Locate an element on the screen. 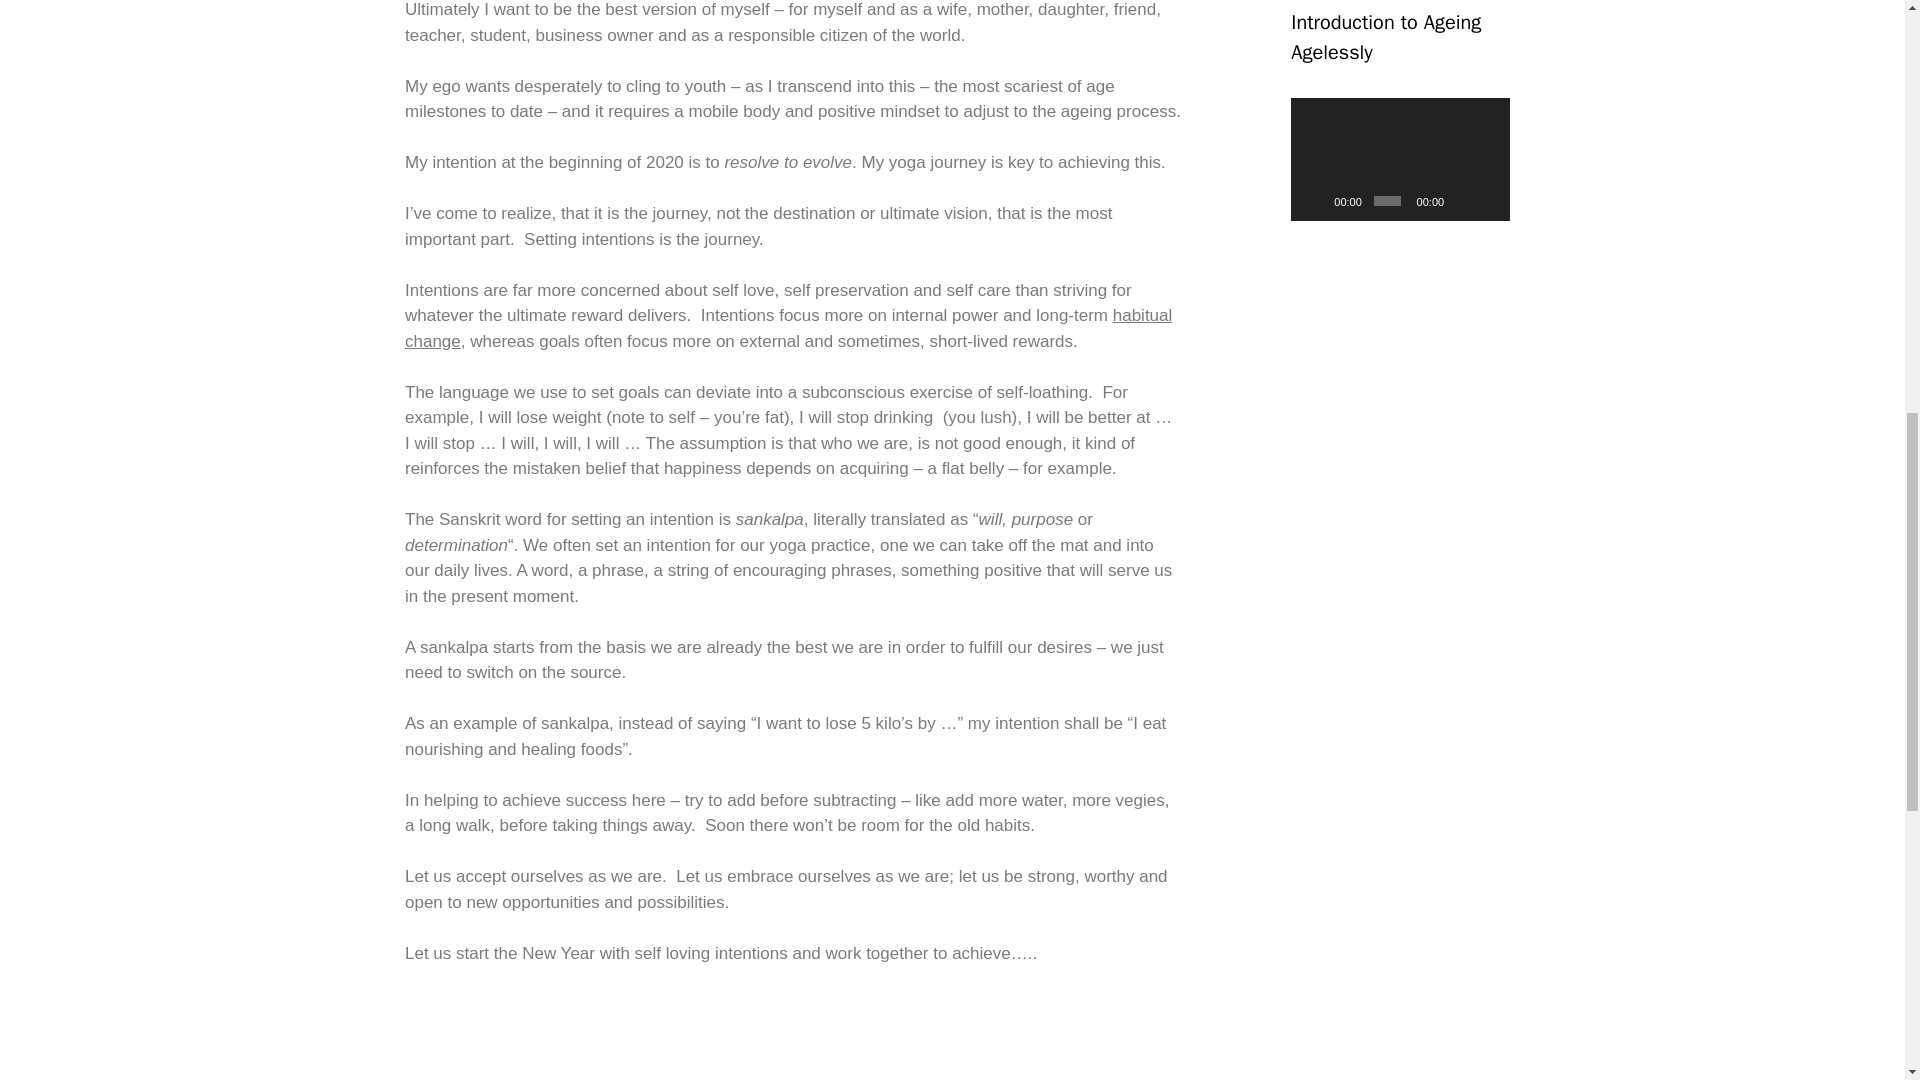 The height and width of the screenshot is (1080, 1920). Fullscreen is located at coordinates (1488, 200).